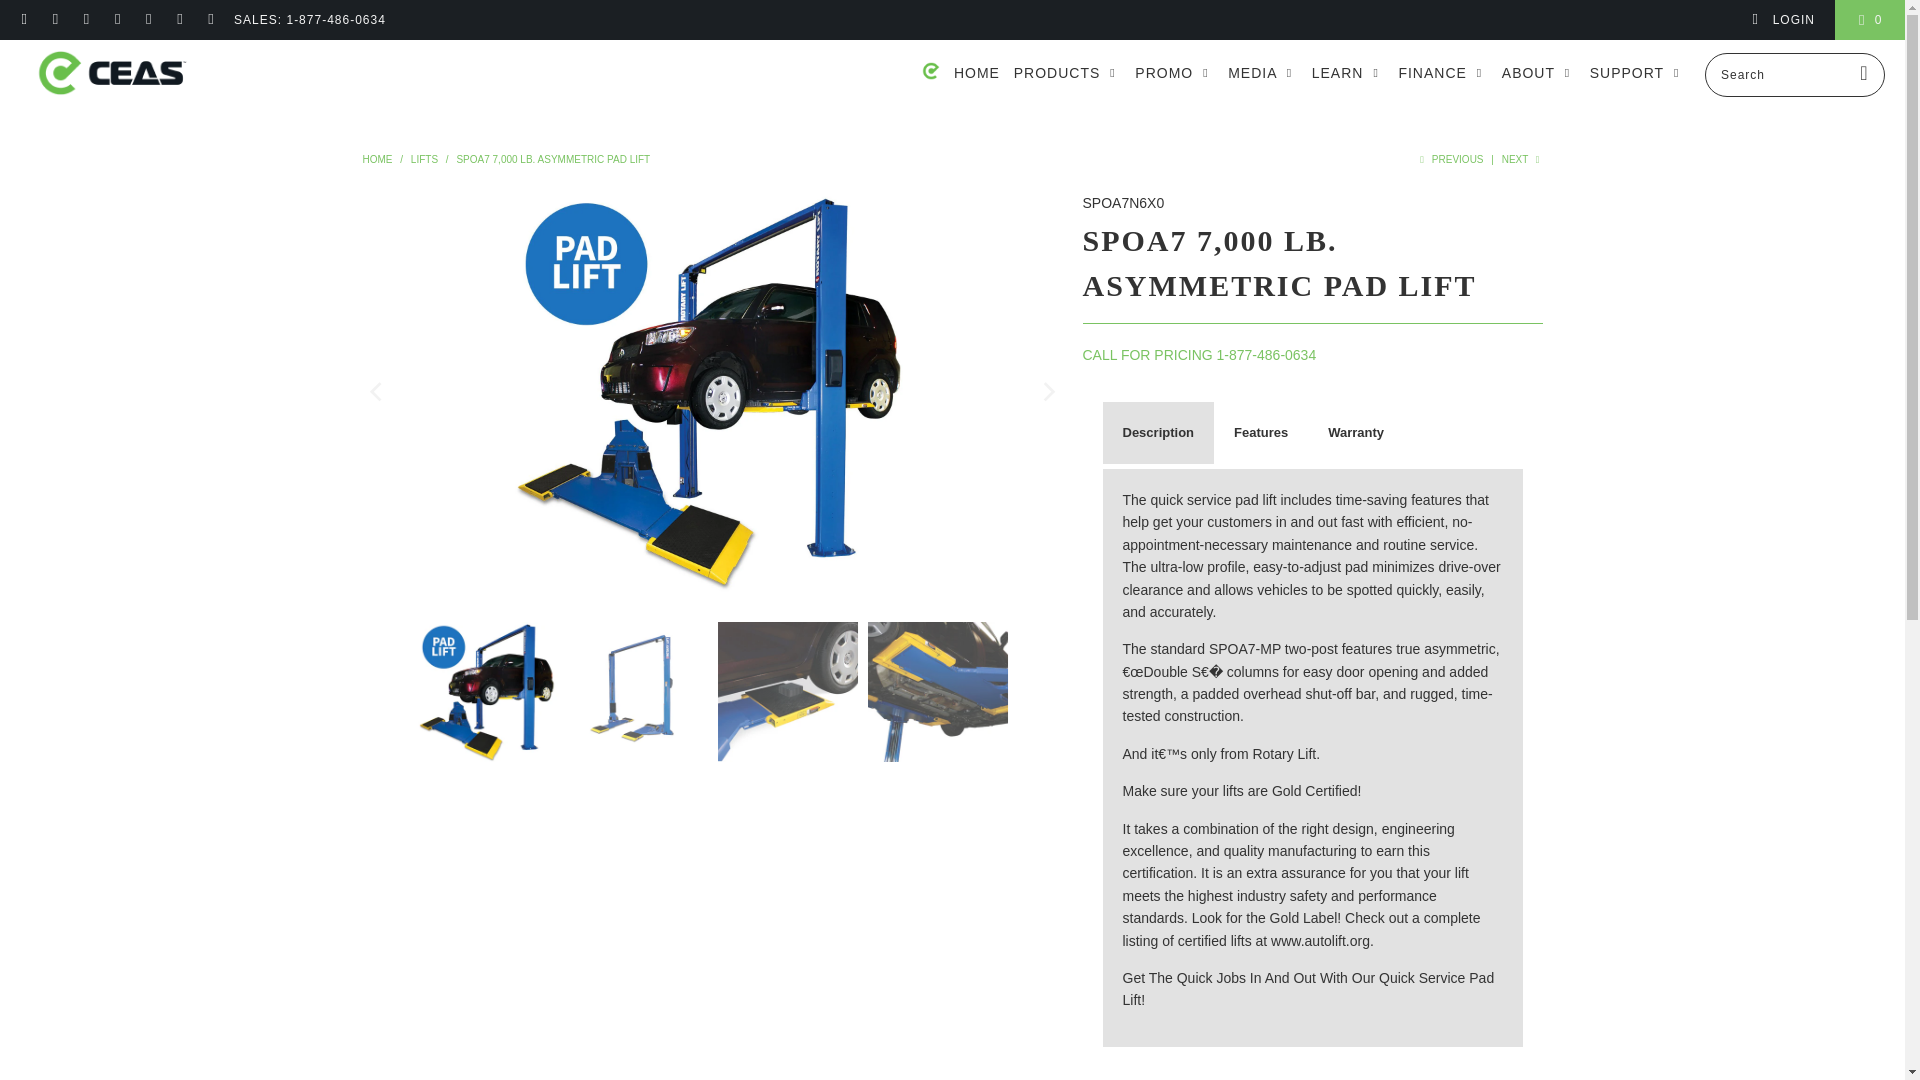 This screenshot has height=1080, width=1920. I want to click on Cutting Edge Automotive Solutions on Instagram, so click(148, 20).